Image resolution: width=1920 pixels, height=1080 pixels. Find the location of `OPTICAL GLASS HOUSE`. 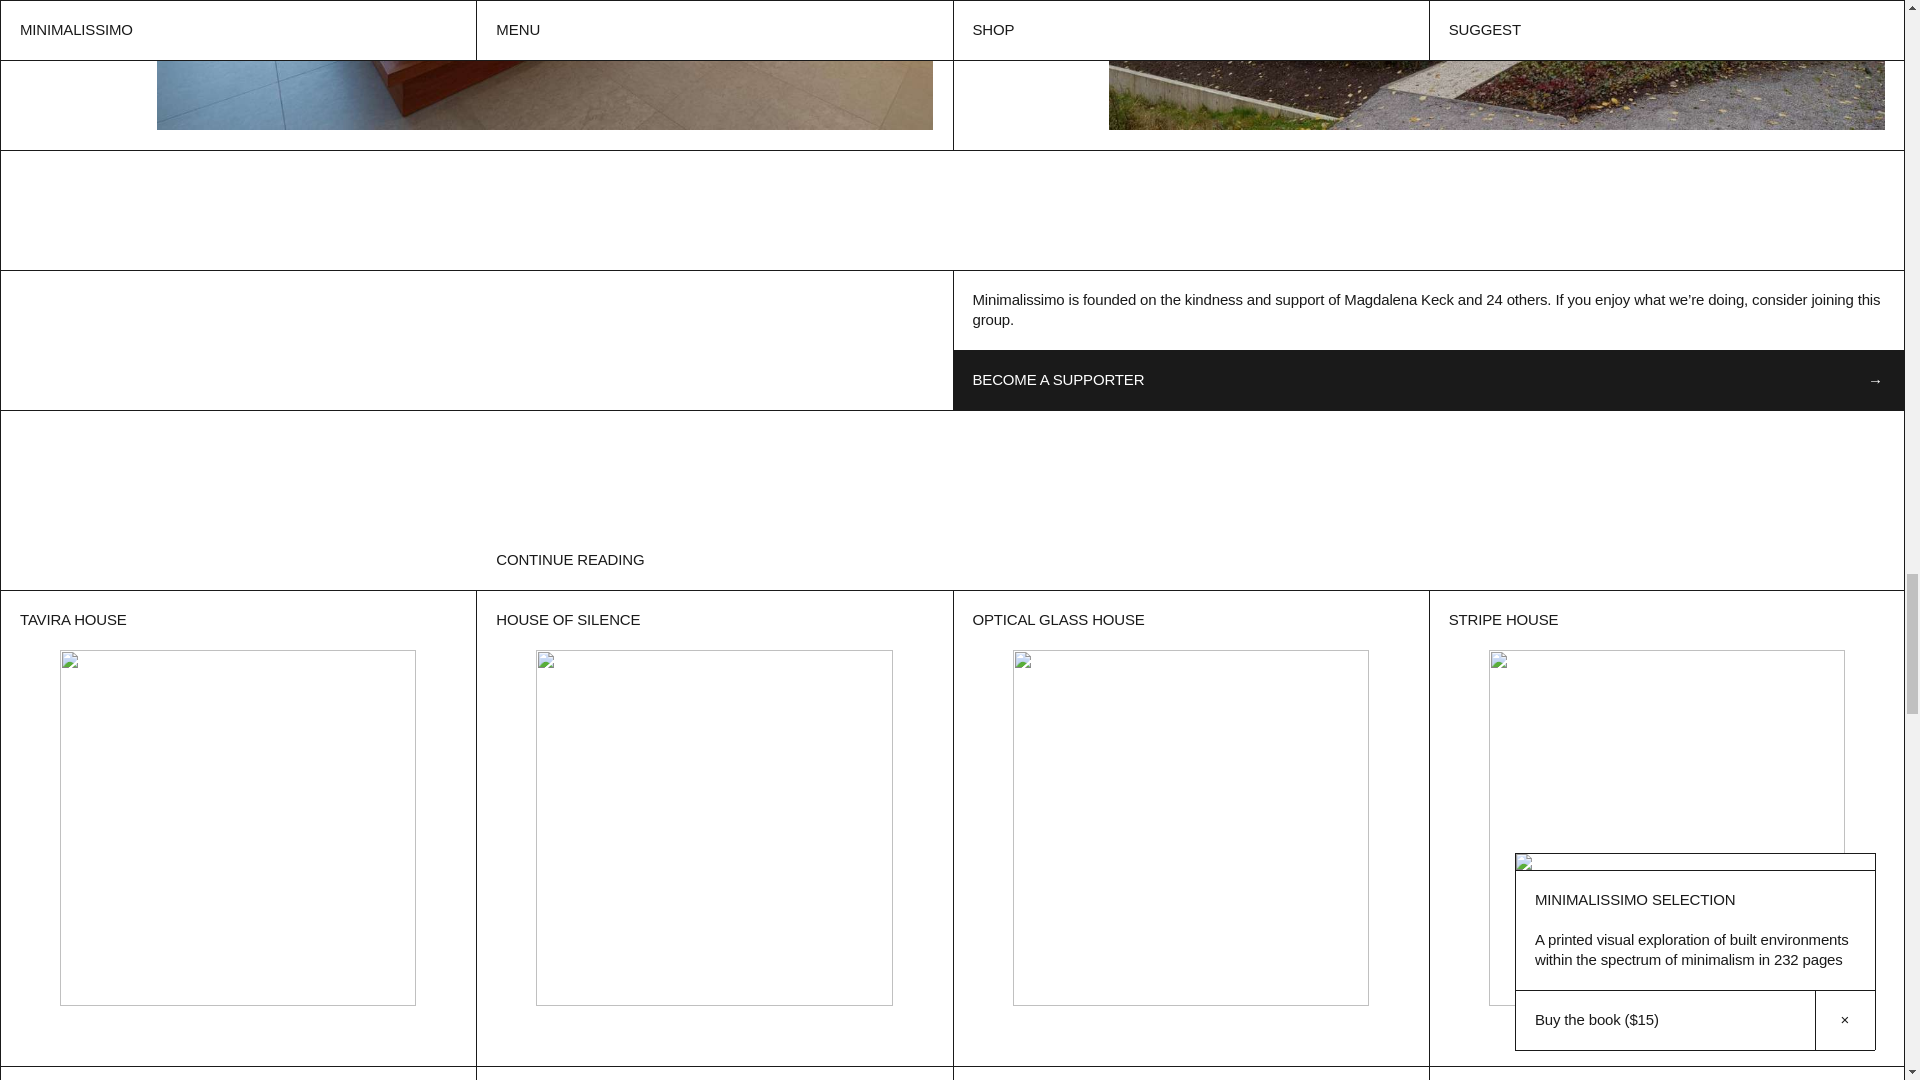

OPTICAL GLASS HOUSE is located at coordinates (1190, 827).